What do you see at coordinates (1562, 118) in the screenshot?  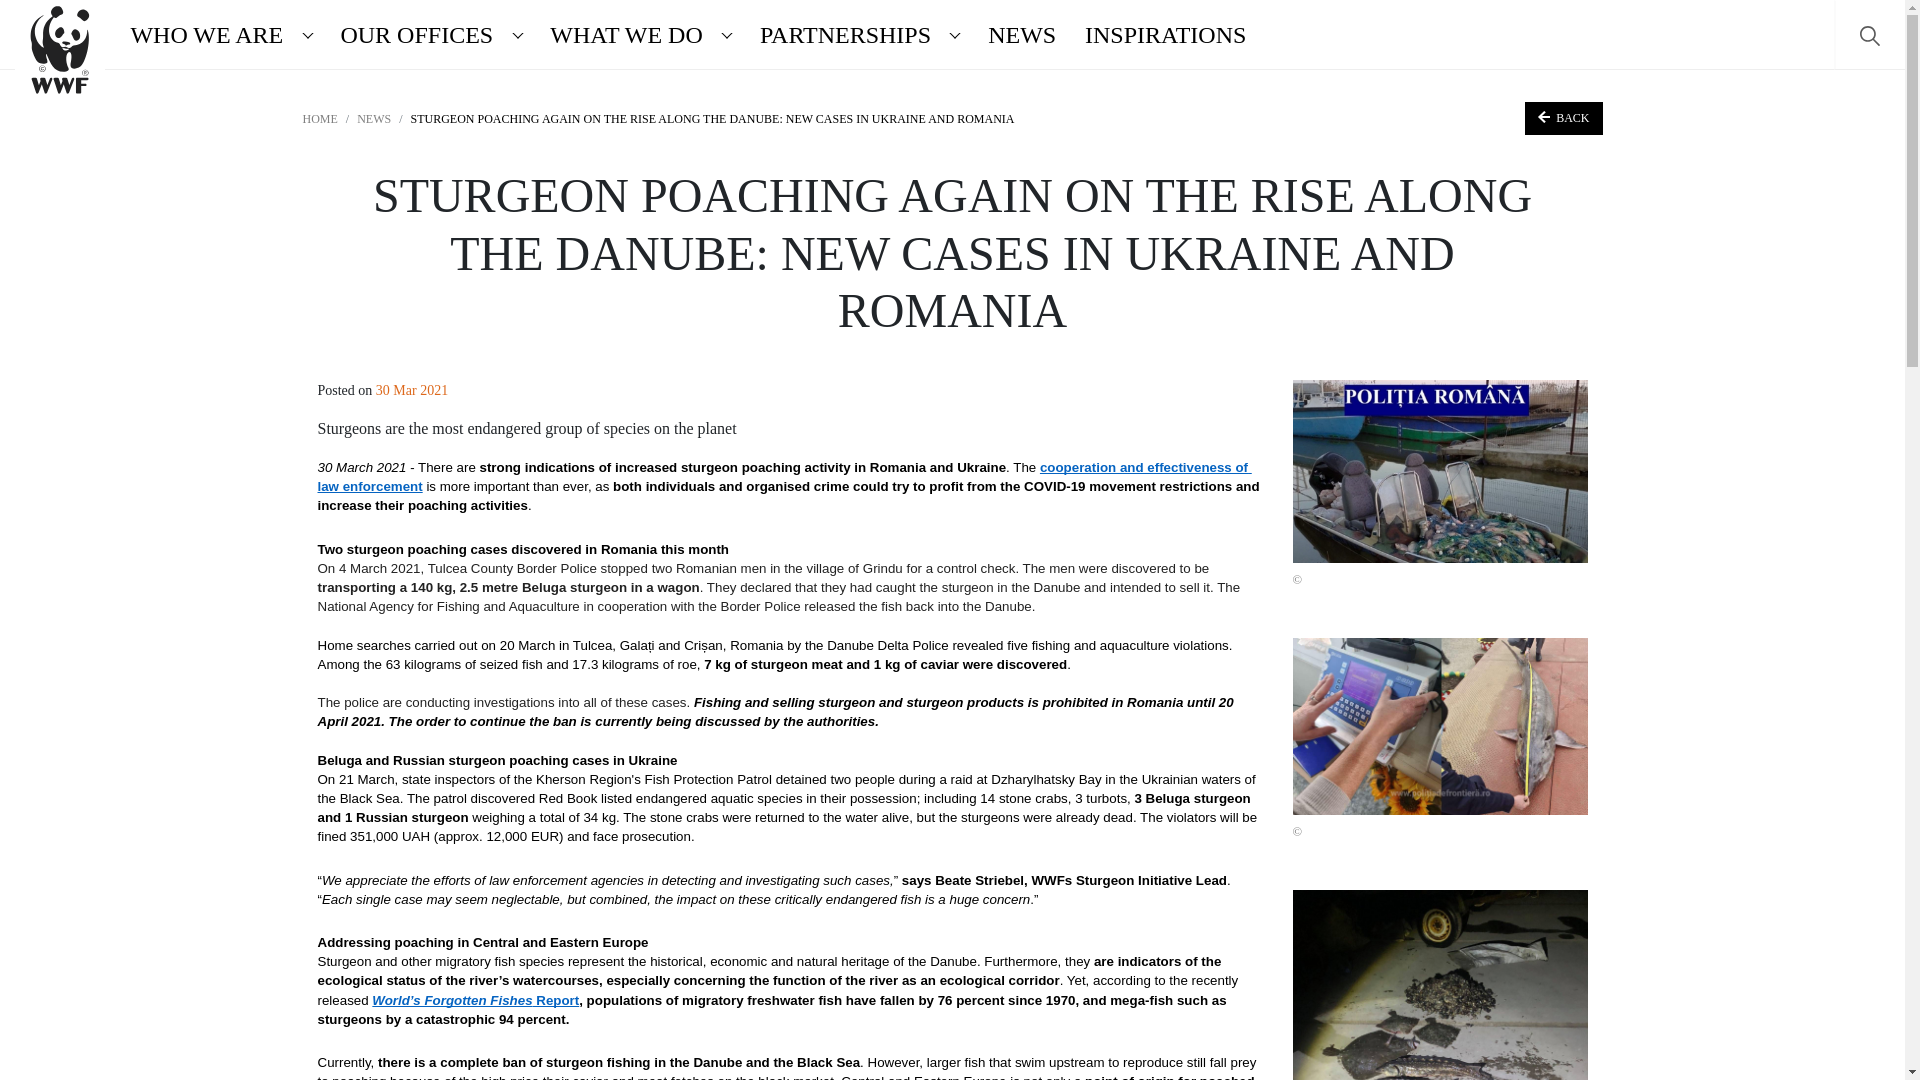 I see `BACK` at bounding box center [1562, 118].